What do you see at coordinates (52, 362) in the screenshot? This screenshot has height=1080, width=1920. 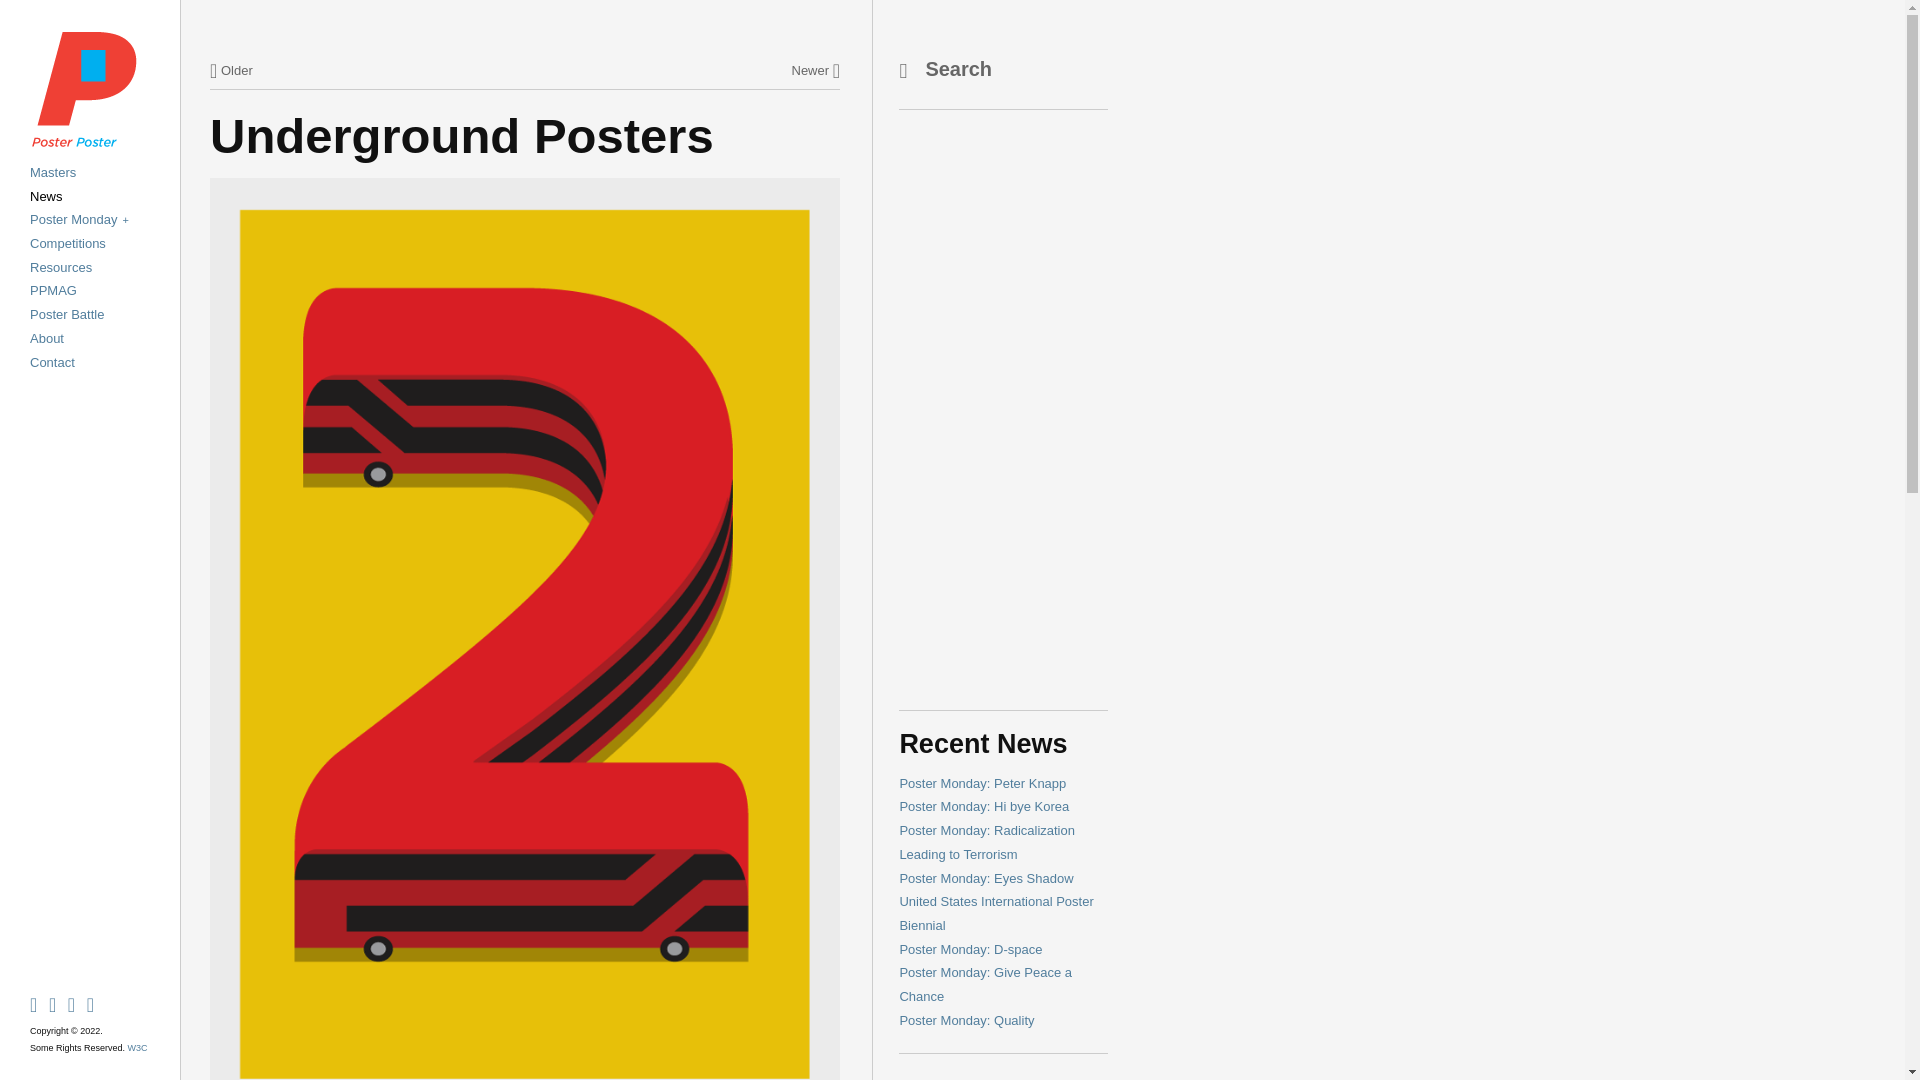 I see `Contact` at bounding box center [52, 362].